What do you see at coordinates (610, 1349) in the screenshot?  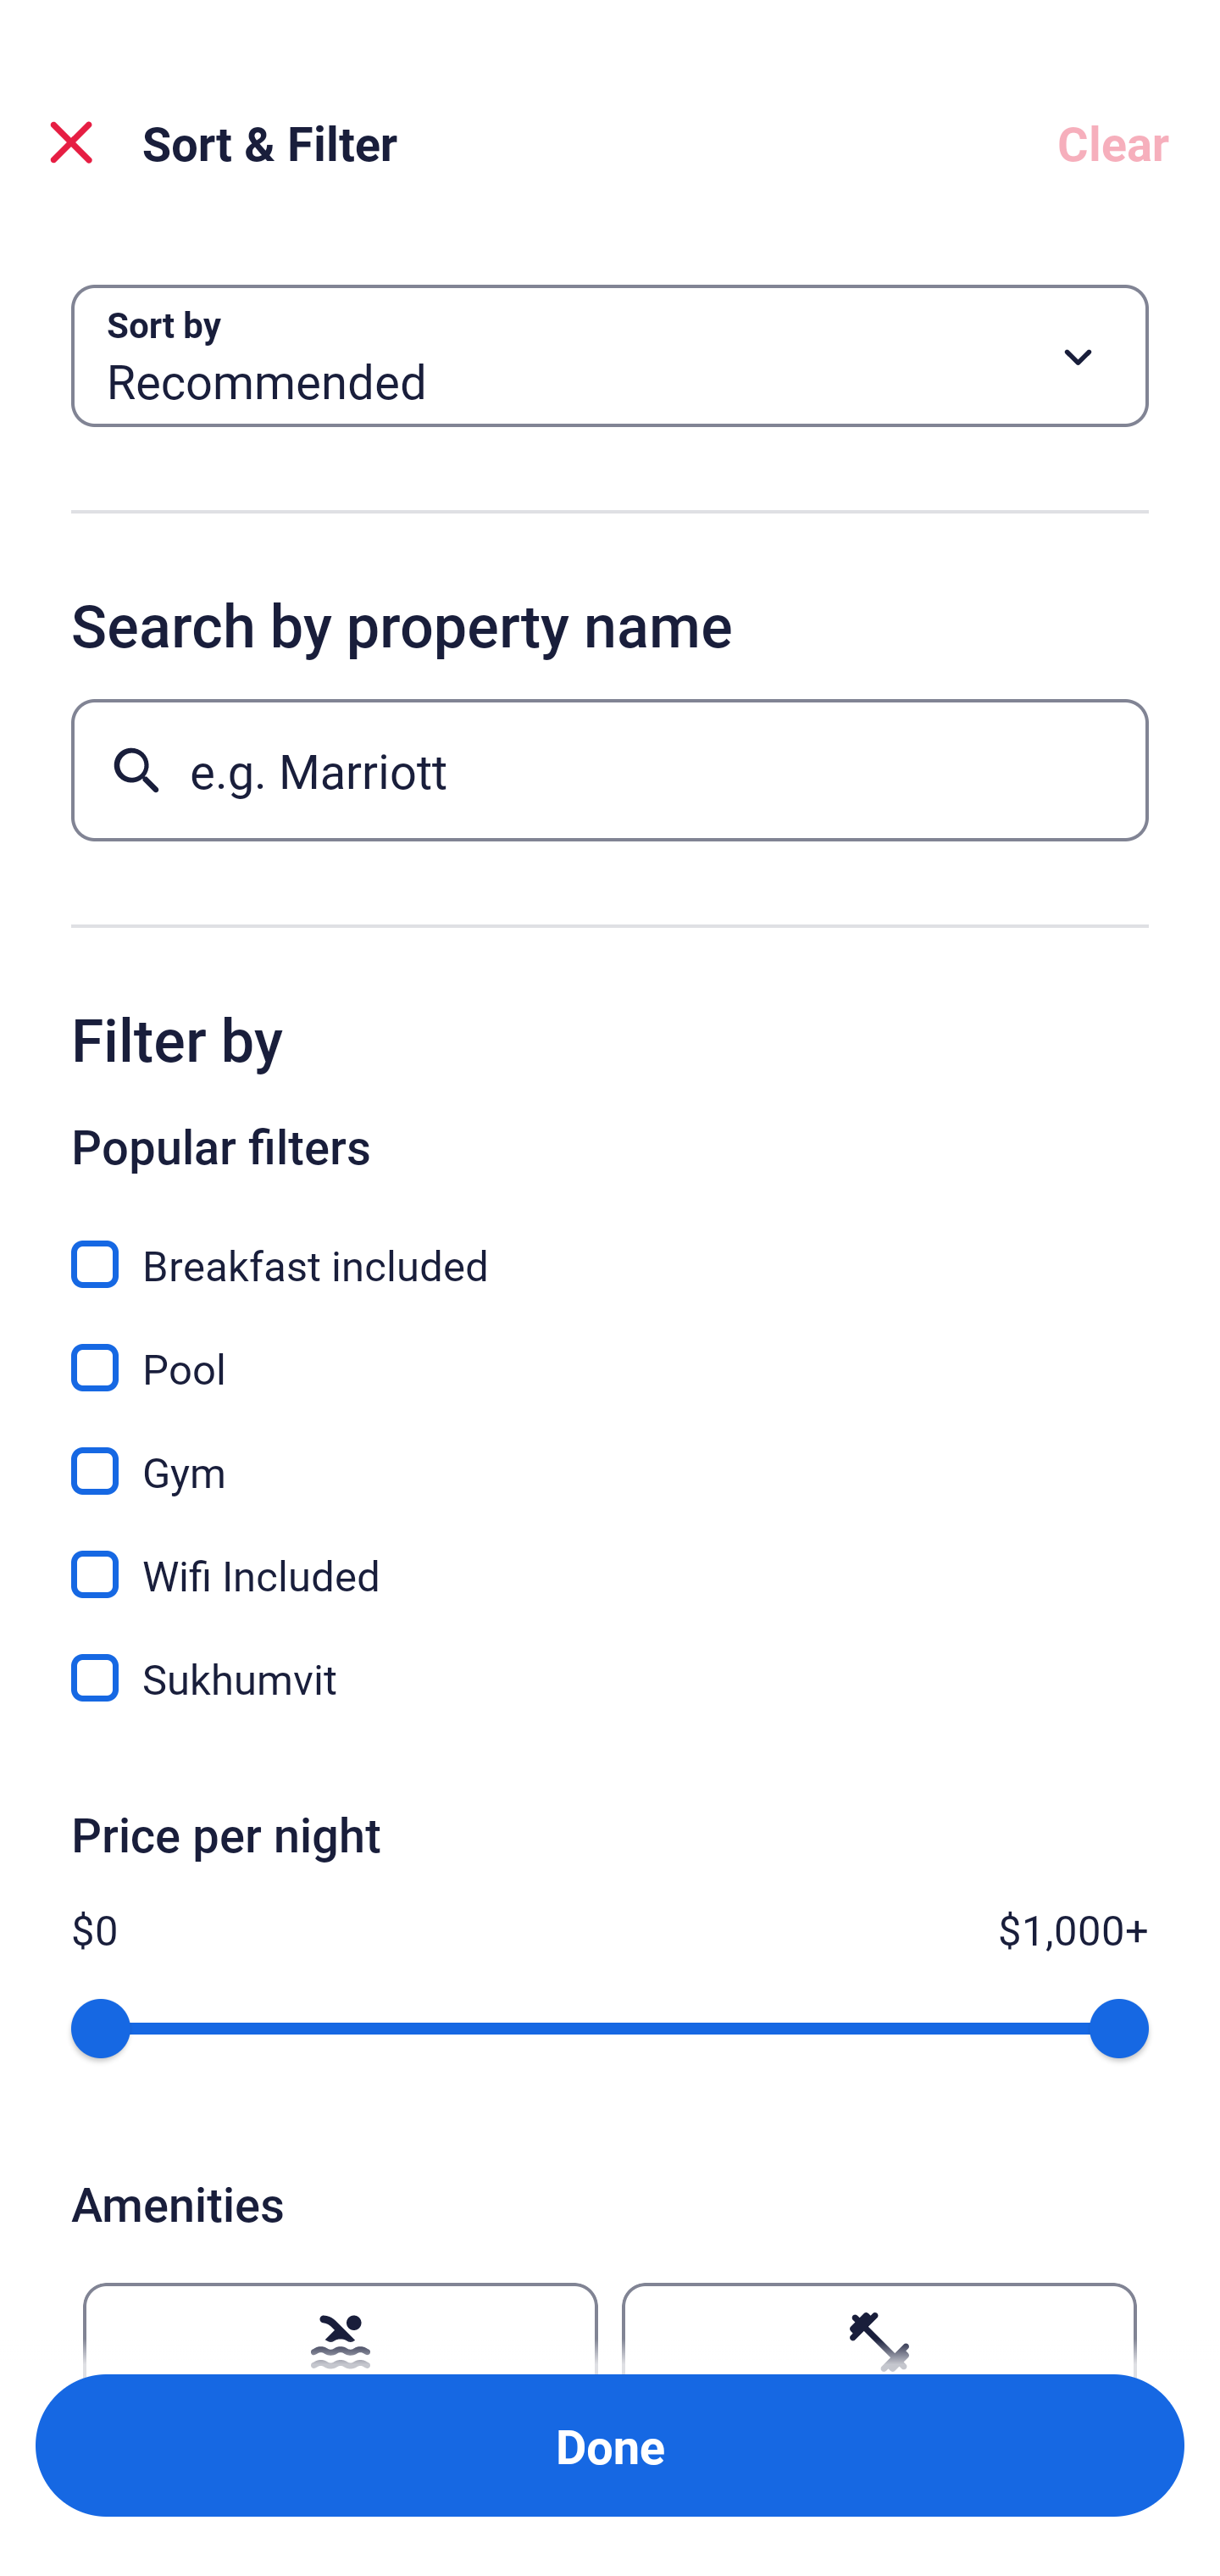 I see `Pool, Pool` at bounding box center [610, 1349].